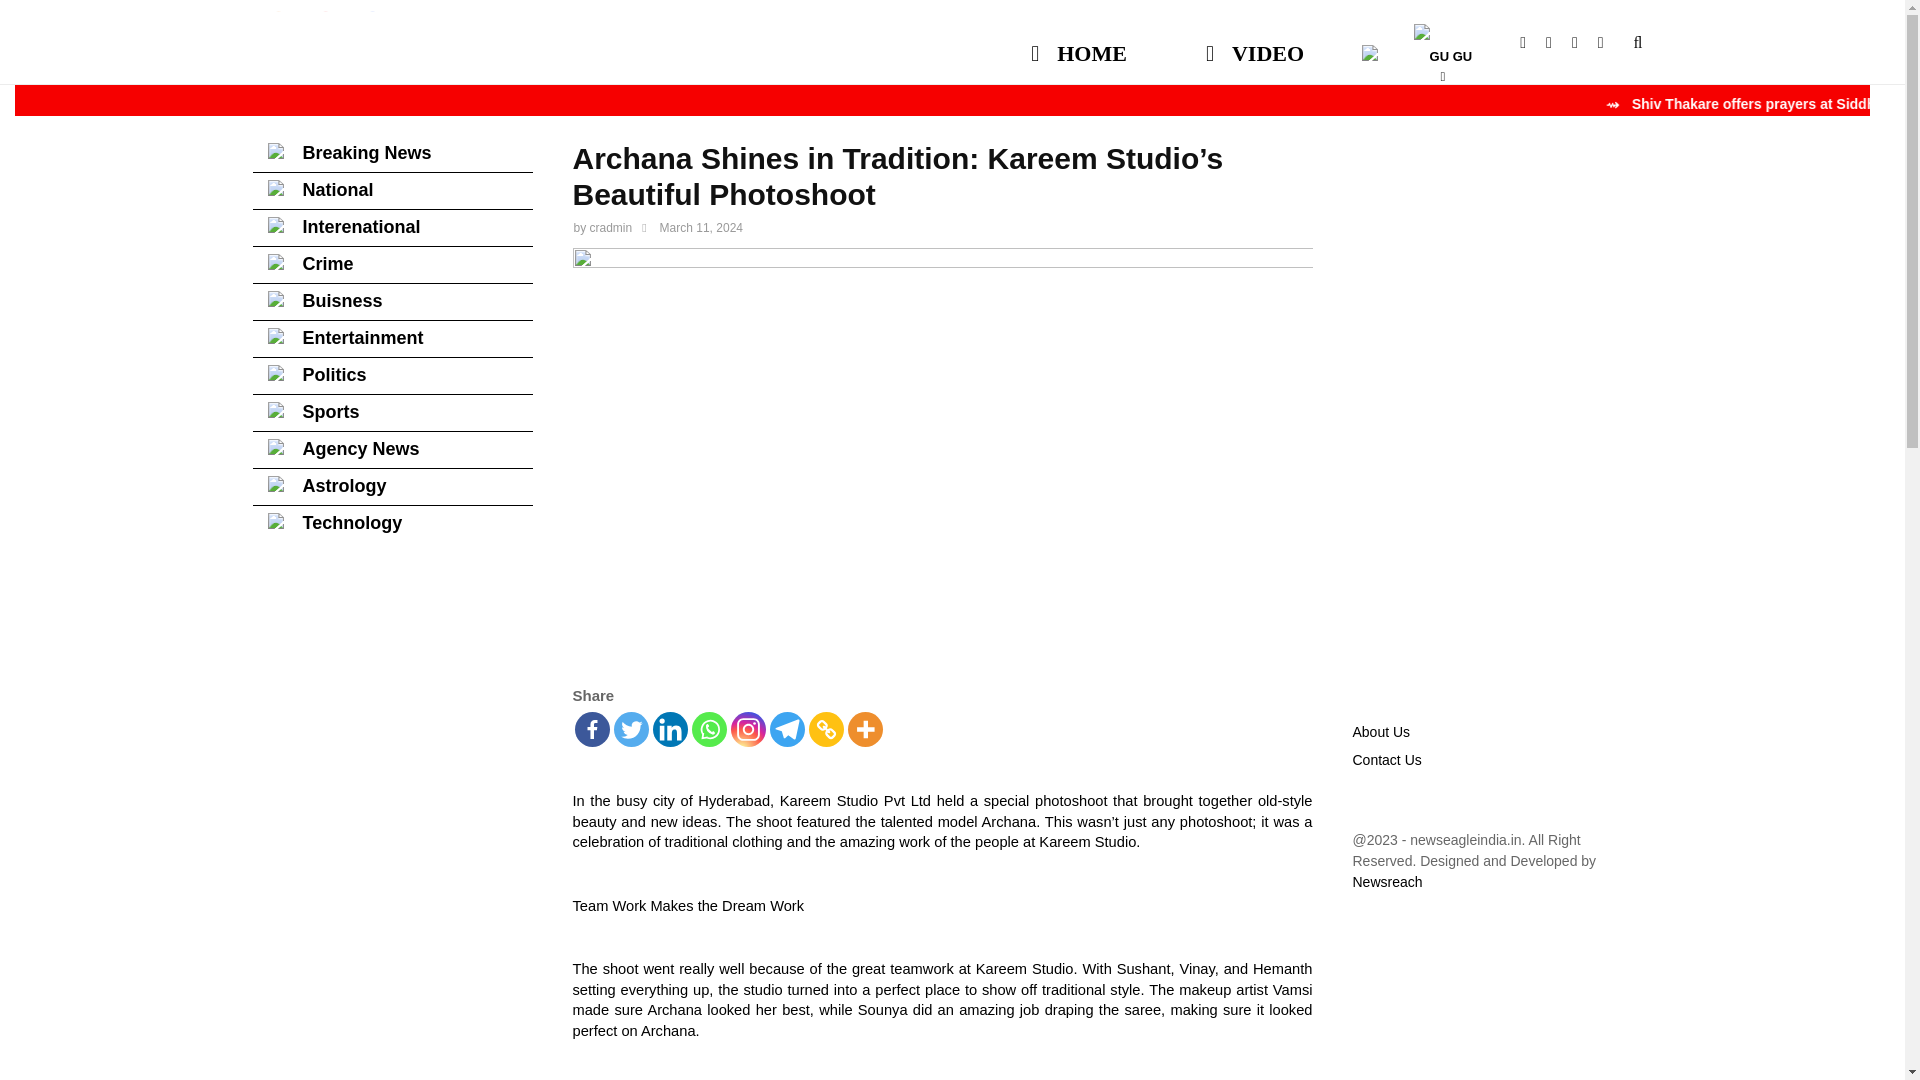 This screenshot has width=1920, height=1080. I want to click on Facebook, so click(591, 729).